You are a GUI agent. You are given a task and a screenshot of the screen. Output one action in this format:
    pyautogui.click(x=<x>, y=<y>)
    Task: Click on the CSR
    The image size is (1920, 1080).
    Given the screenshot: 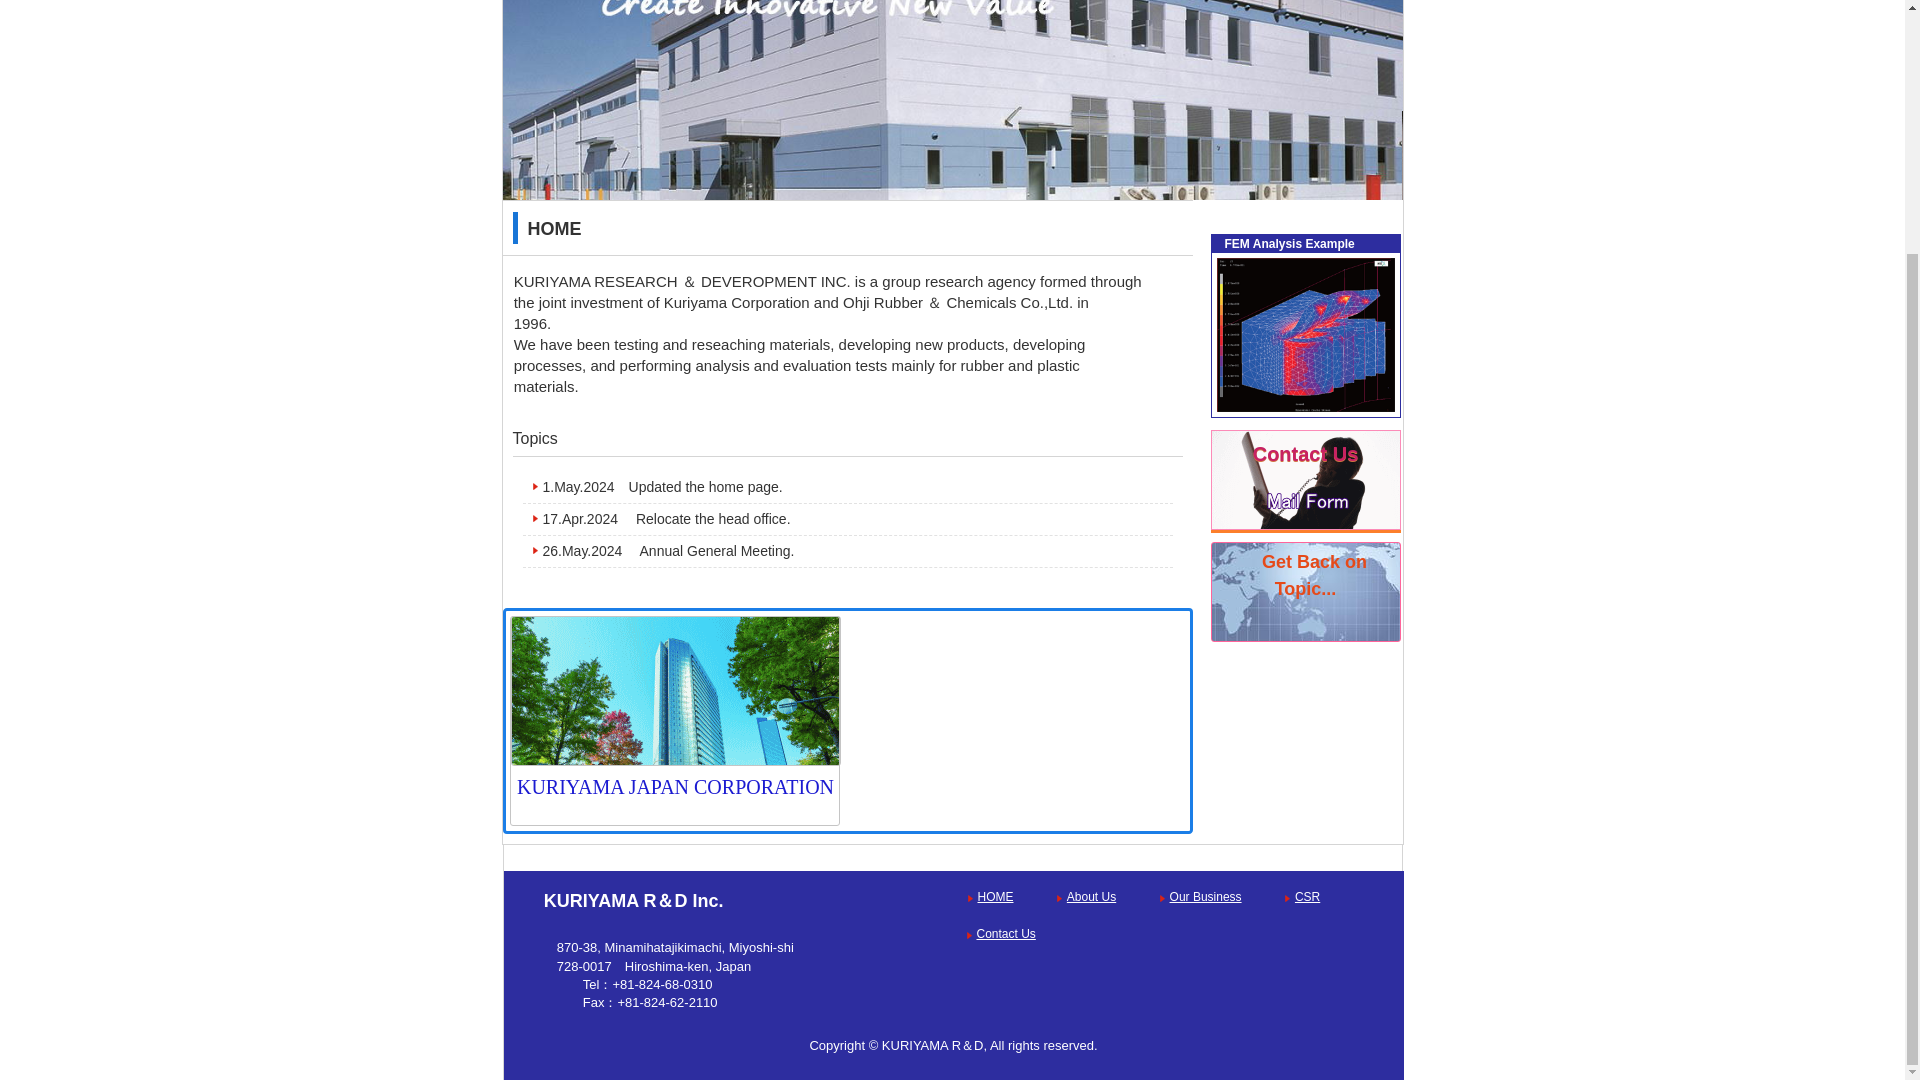 What is the action you would take?
    pyautogui.click(x=1307, y=896)
    